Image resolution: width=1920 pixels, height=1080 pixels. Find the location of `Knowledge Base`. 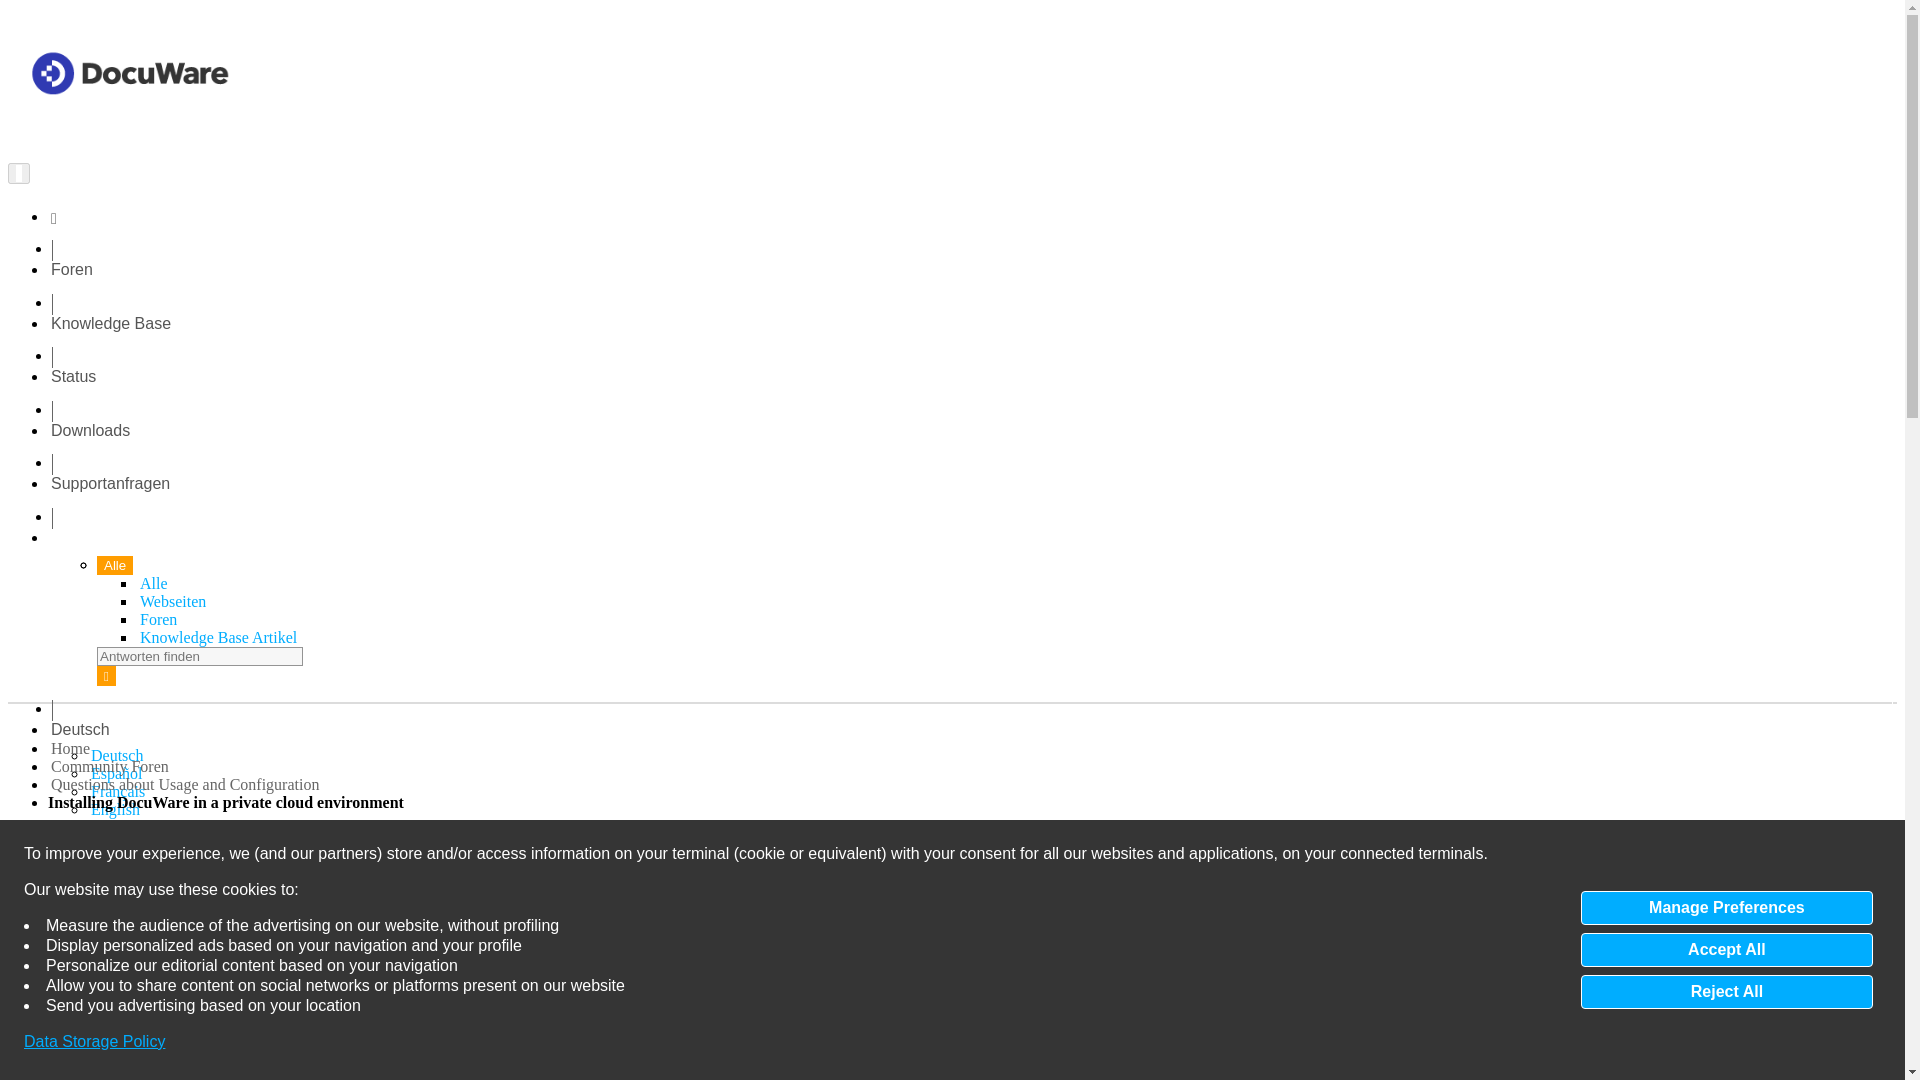

Knowledge Base is located at coordinates (110, 322).